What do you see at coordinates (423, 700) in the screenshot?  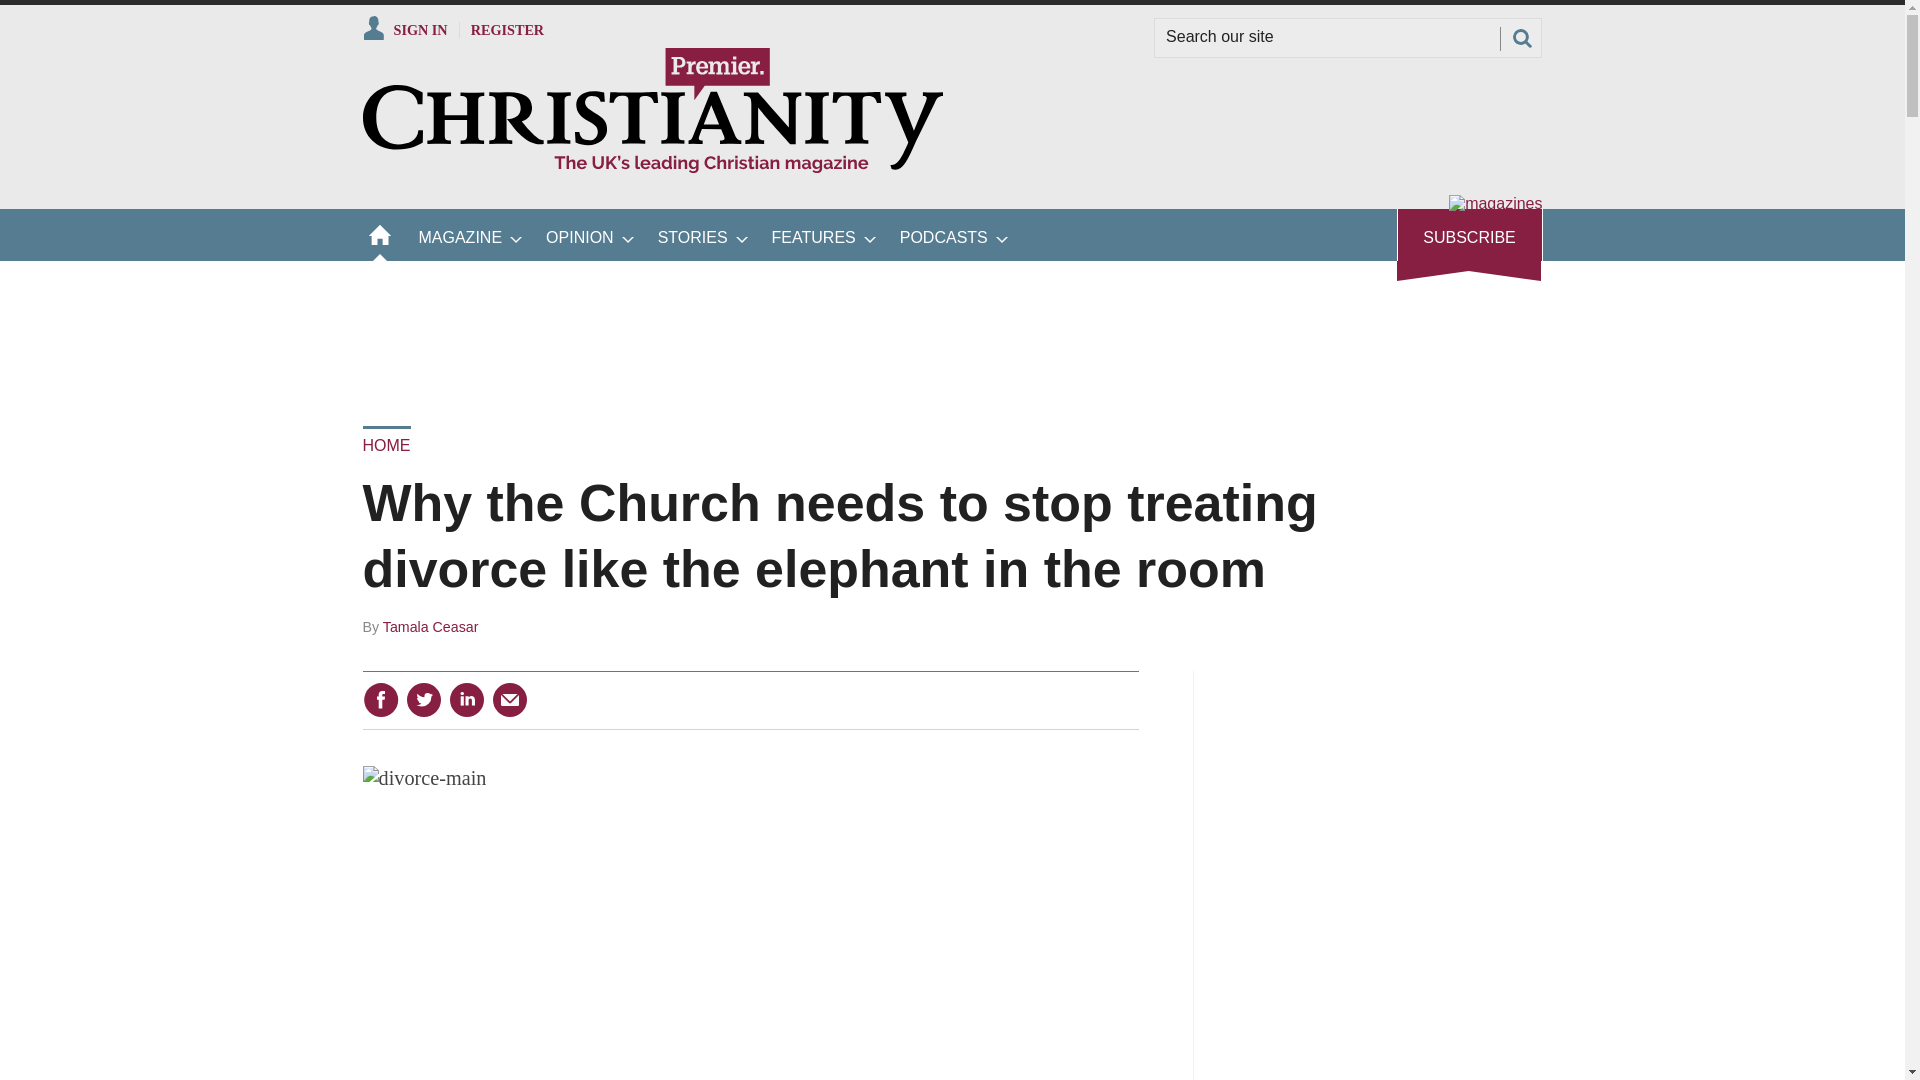 I see `Share this on Twitter` at bounding box center [423, 700].